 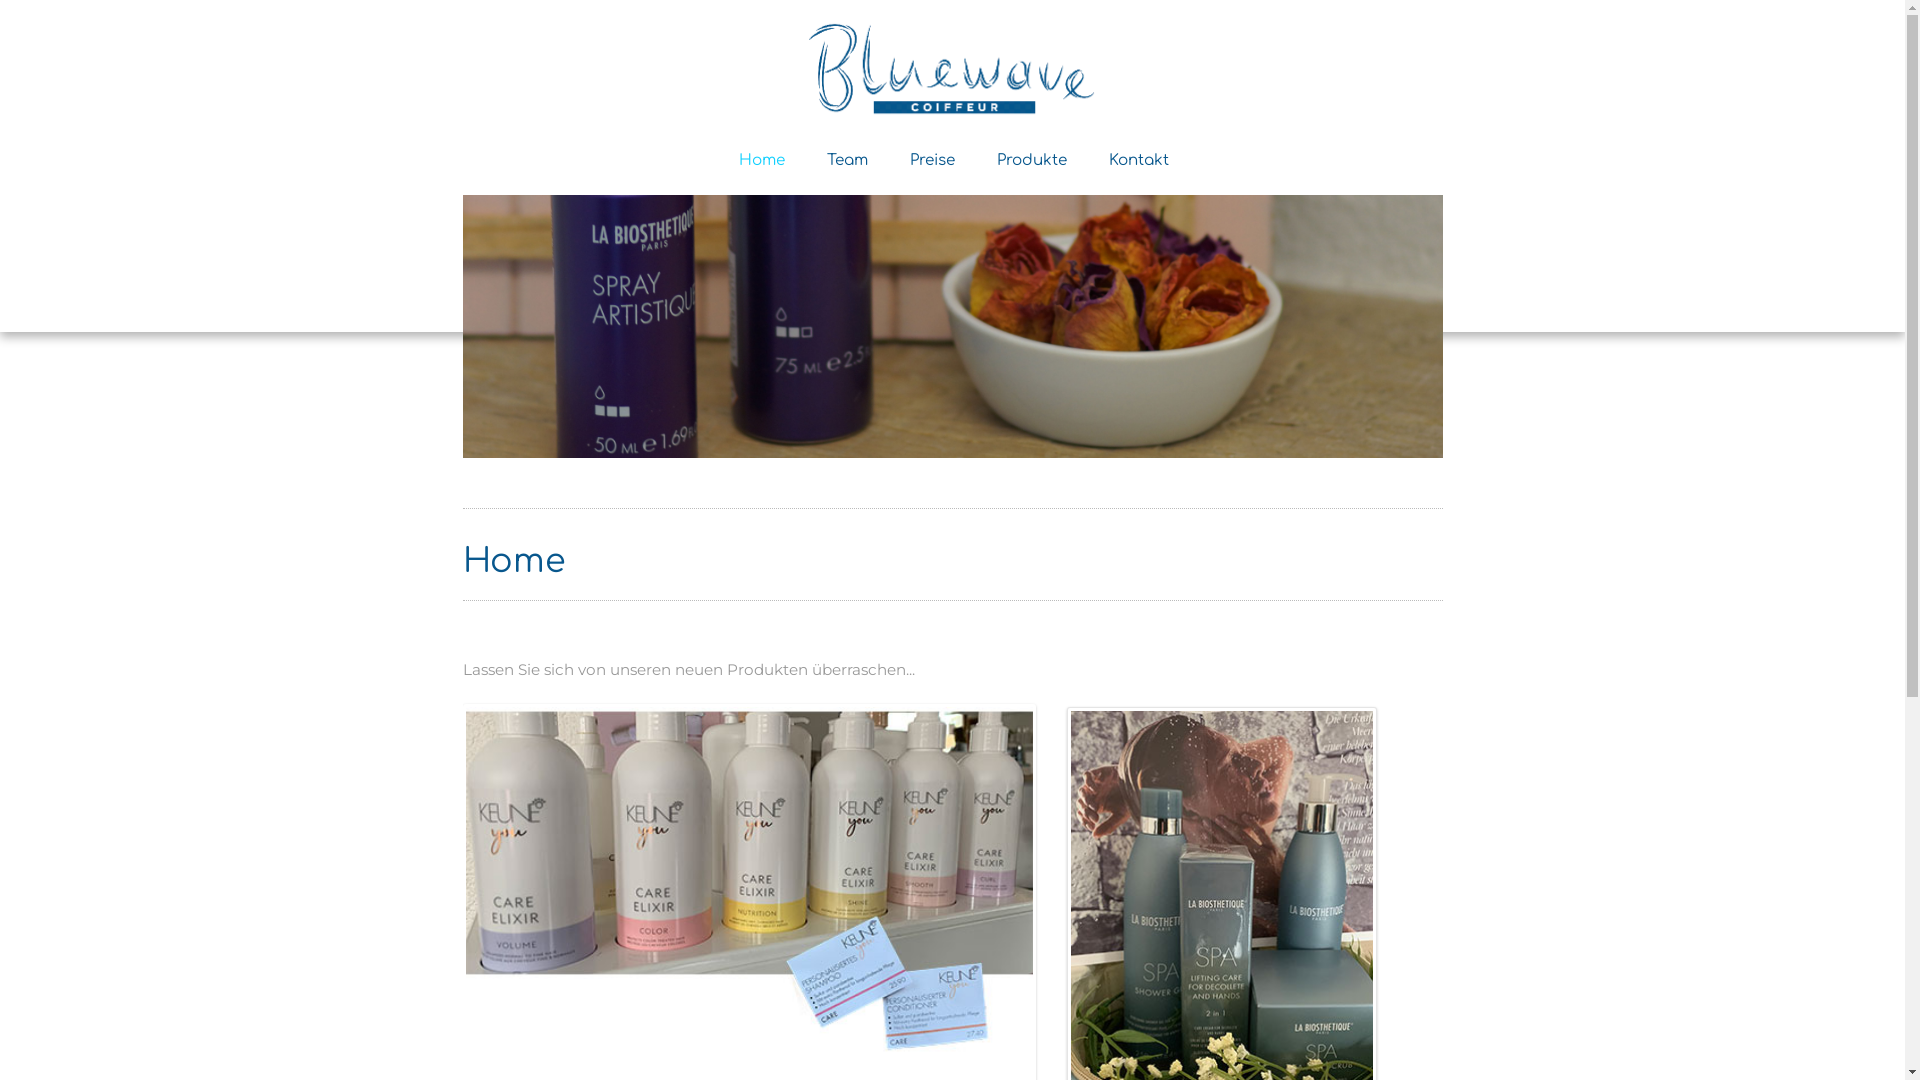 I want to click on Home, so click(x=760, y=162).